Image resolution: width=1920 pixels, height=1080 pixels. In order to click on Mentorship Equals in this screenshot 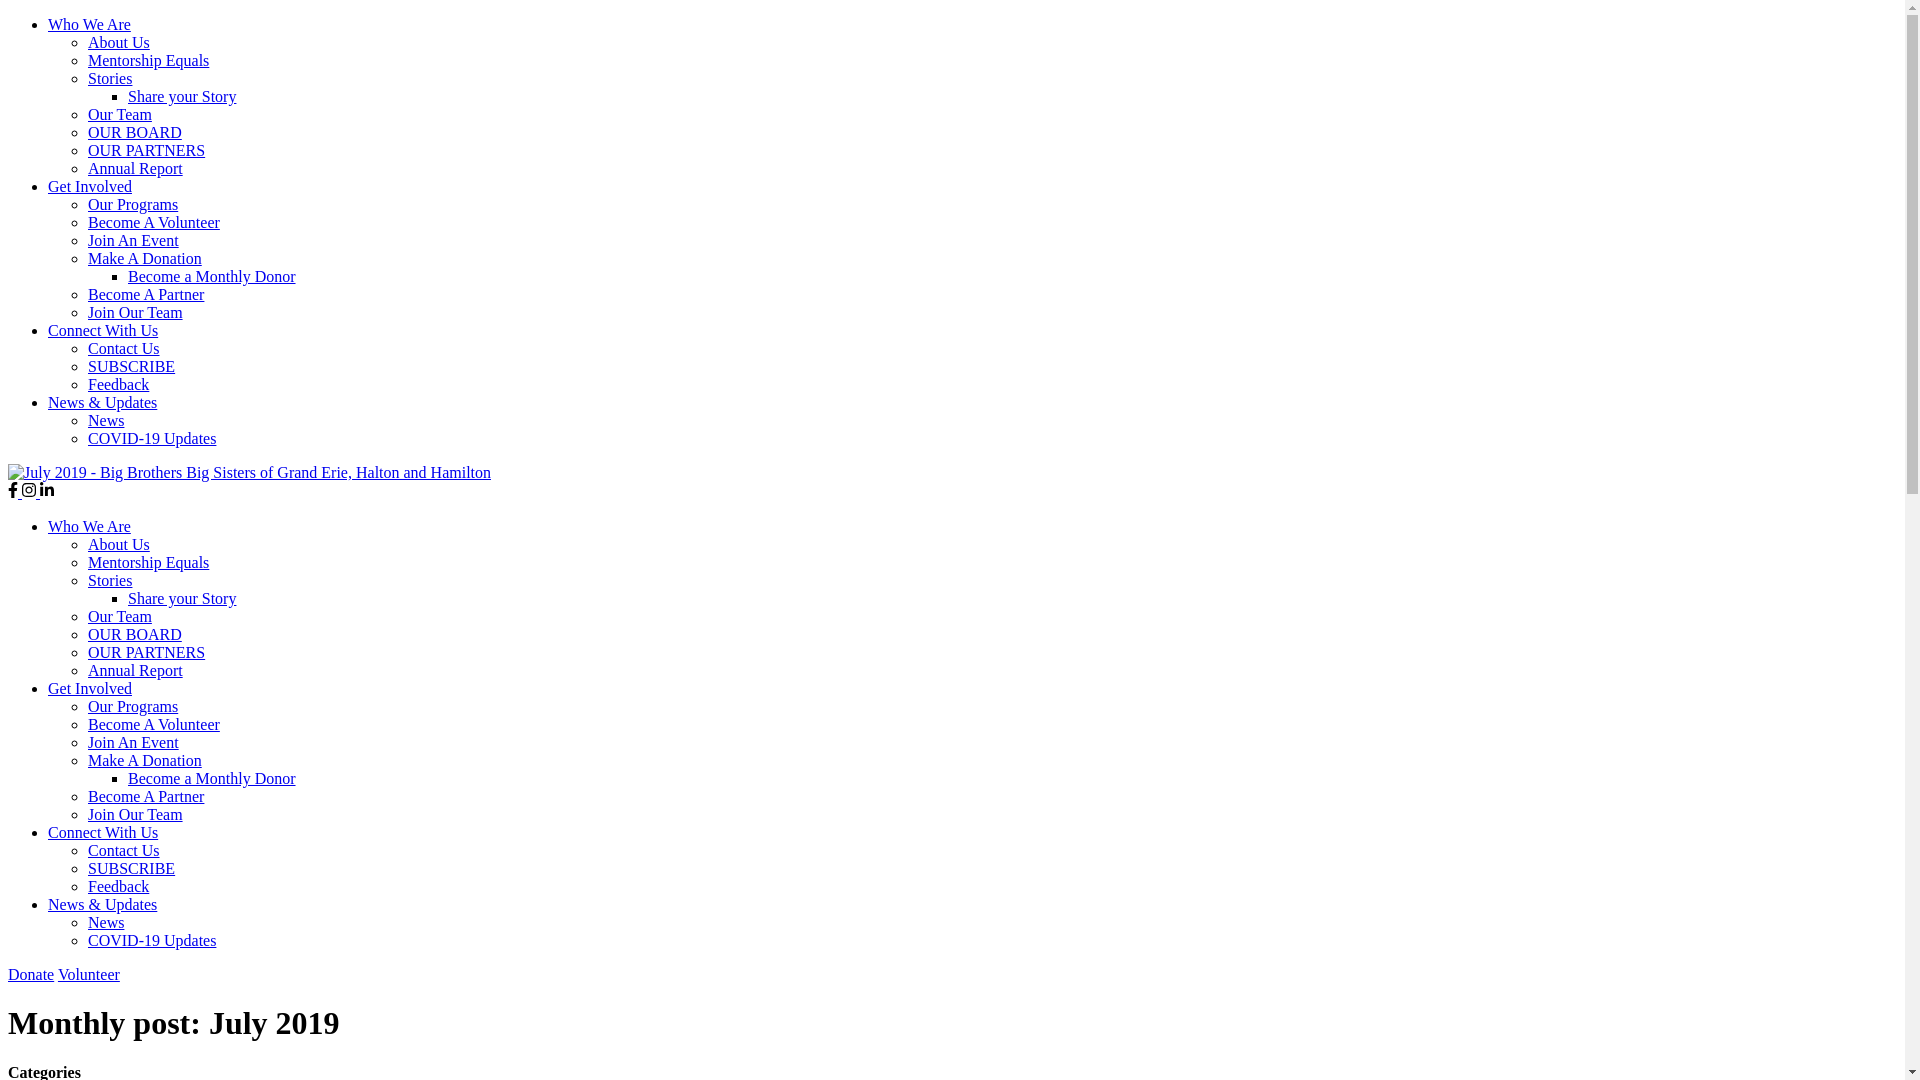, I will do `click(148, 60)`.